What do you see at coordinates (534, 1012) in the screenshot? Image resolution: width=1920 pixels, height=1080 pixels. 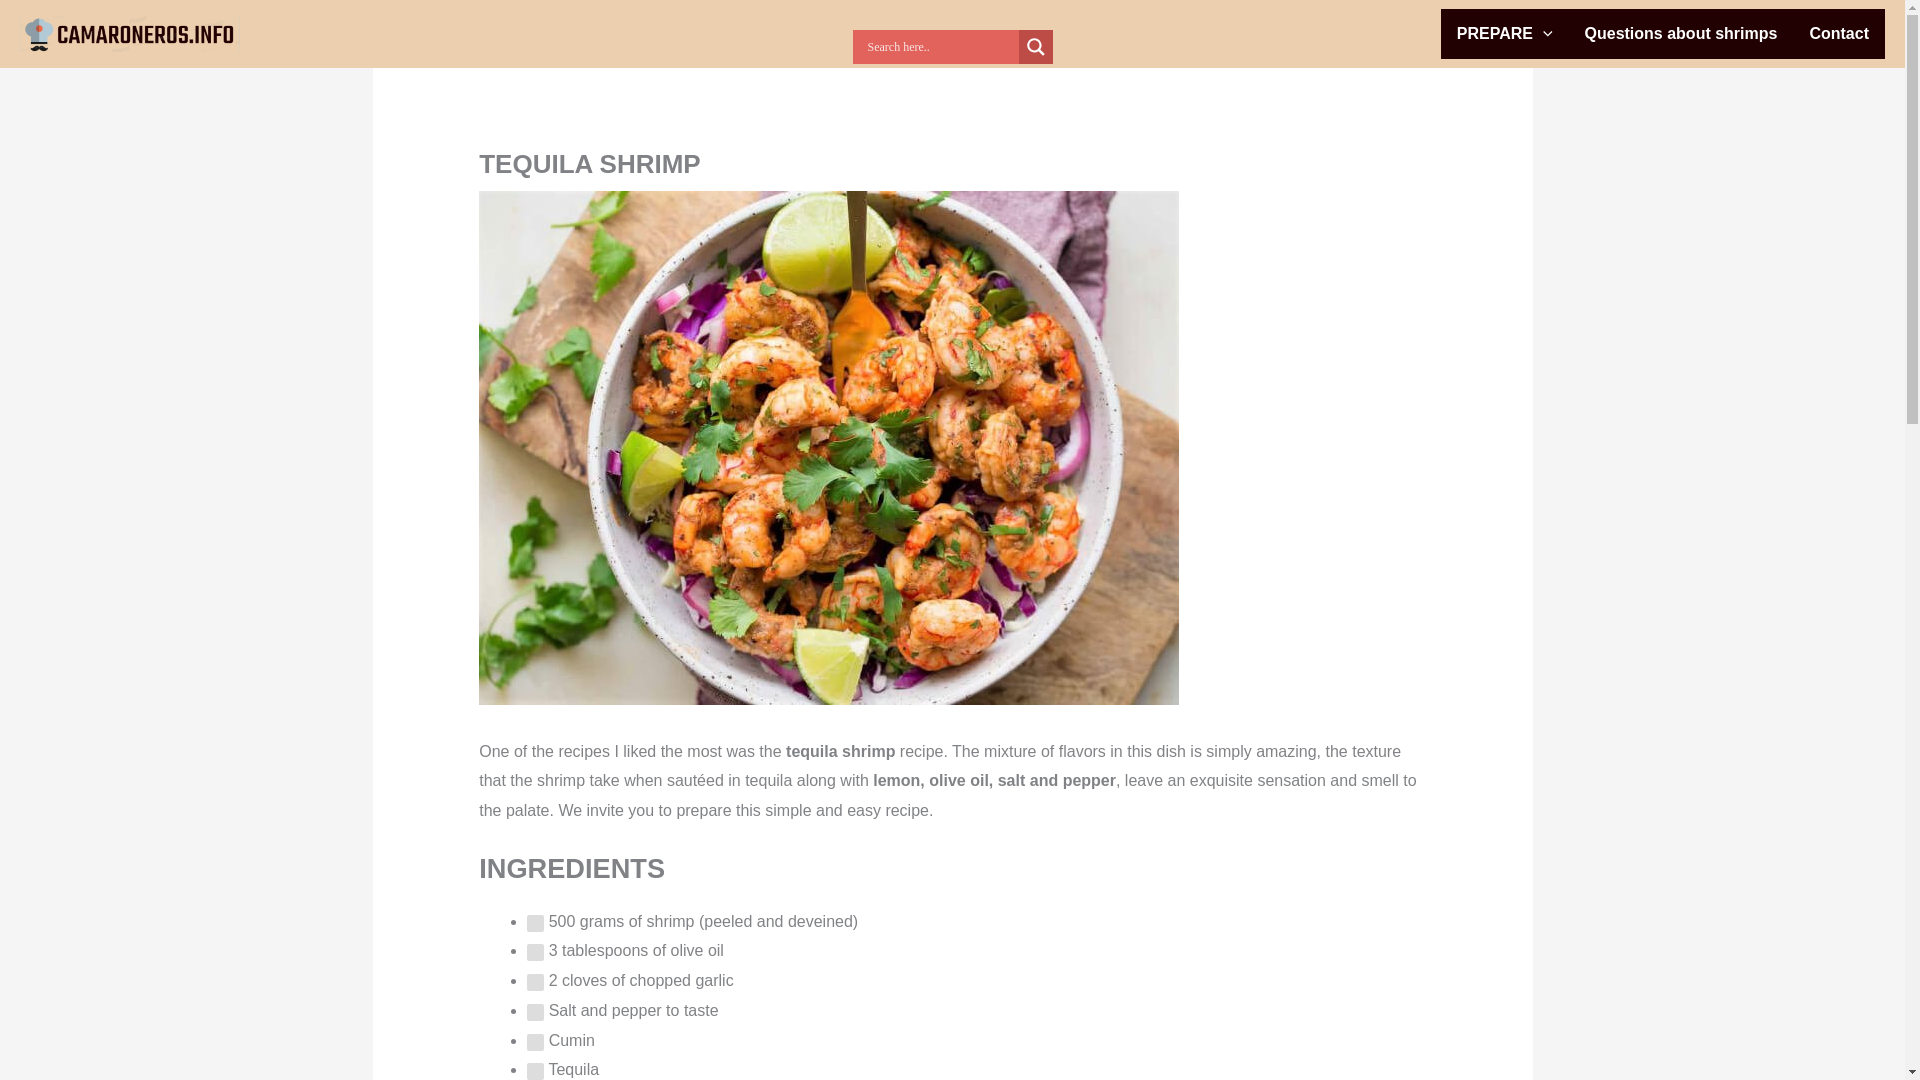 I see `on` at bounding box center [534, 1012].